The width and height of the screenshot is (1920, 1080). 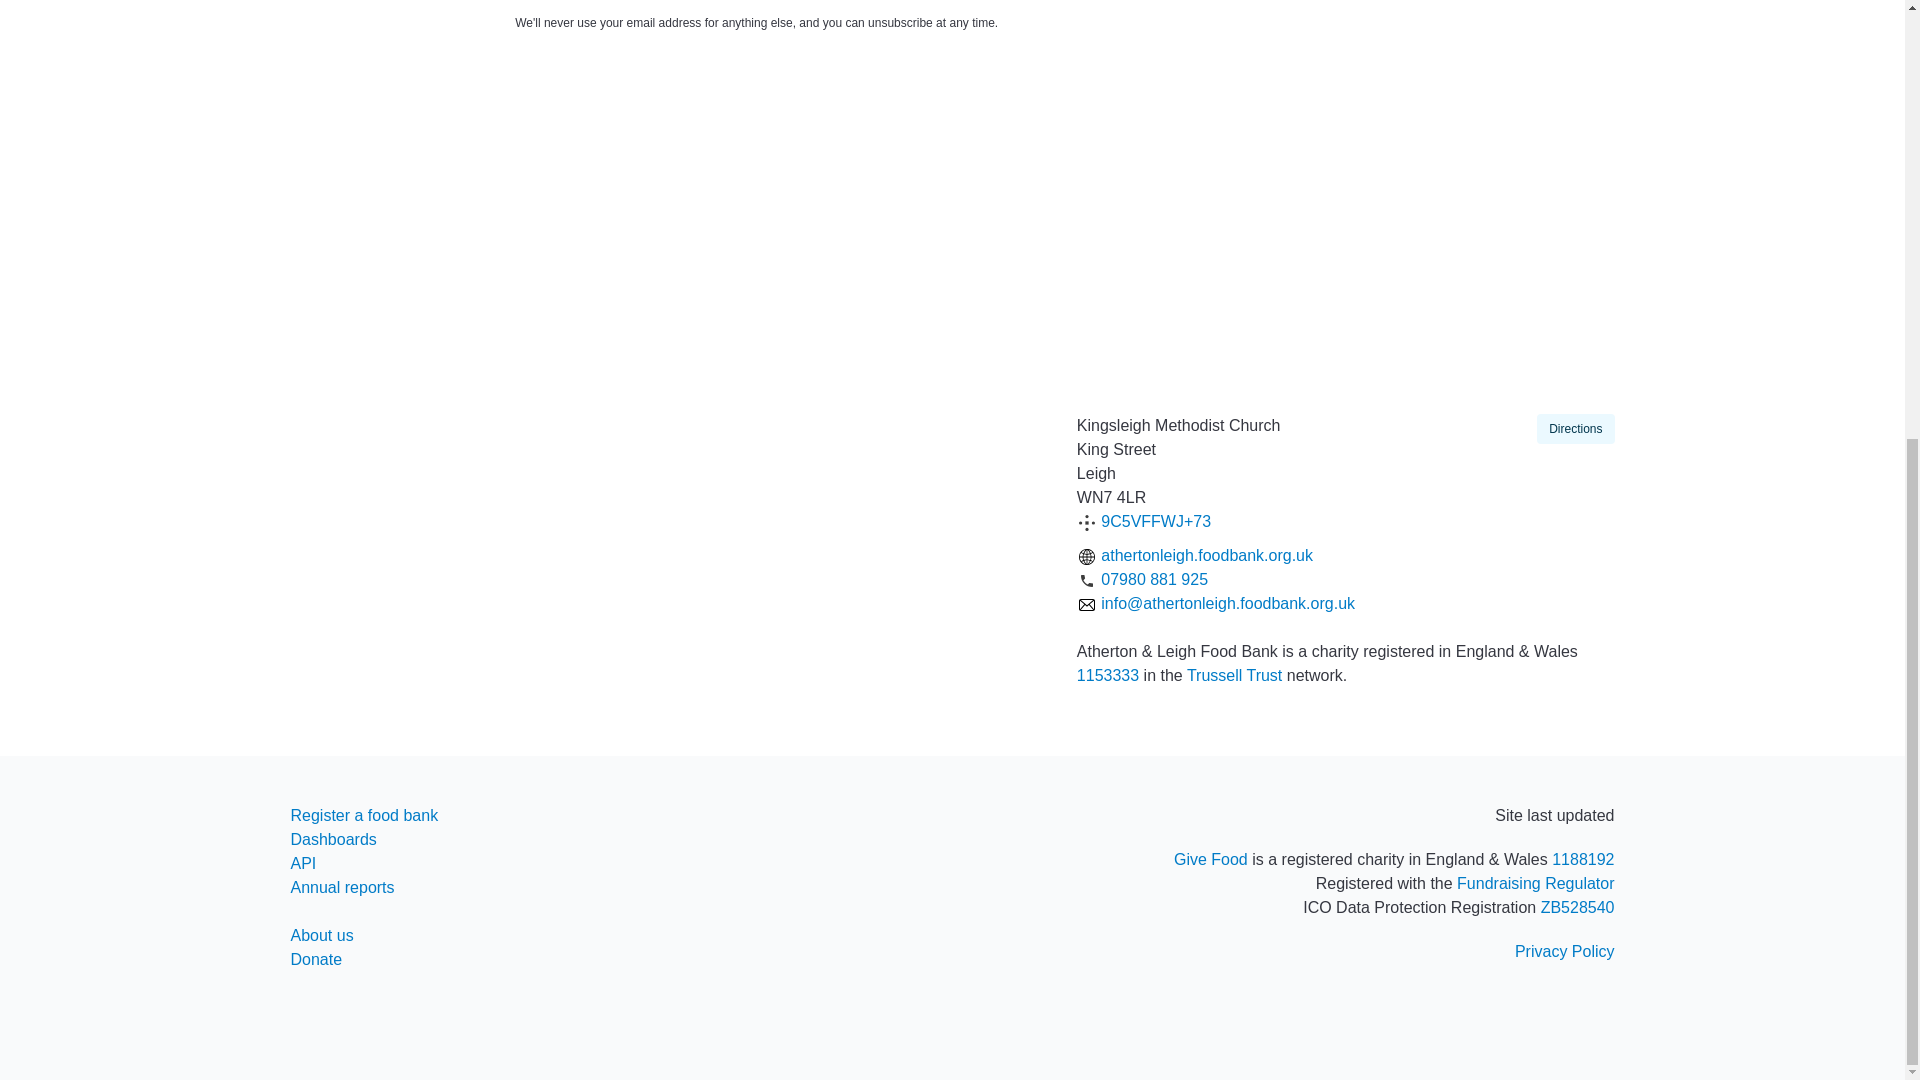 I want to click on 1153333, so click(x=1108, y=675).